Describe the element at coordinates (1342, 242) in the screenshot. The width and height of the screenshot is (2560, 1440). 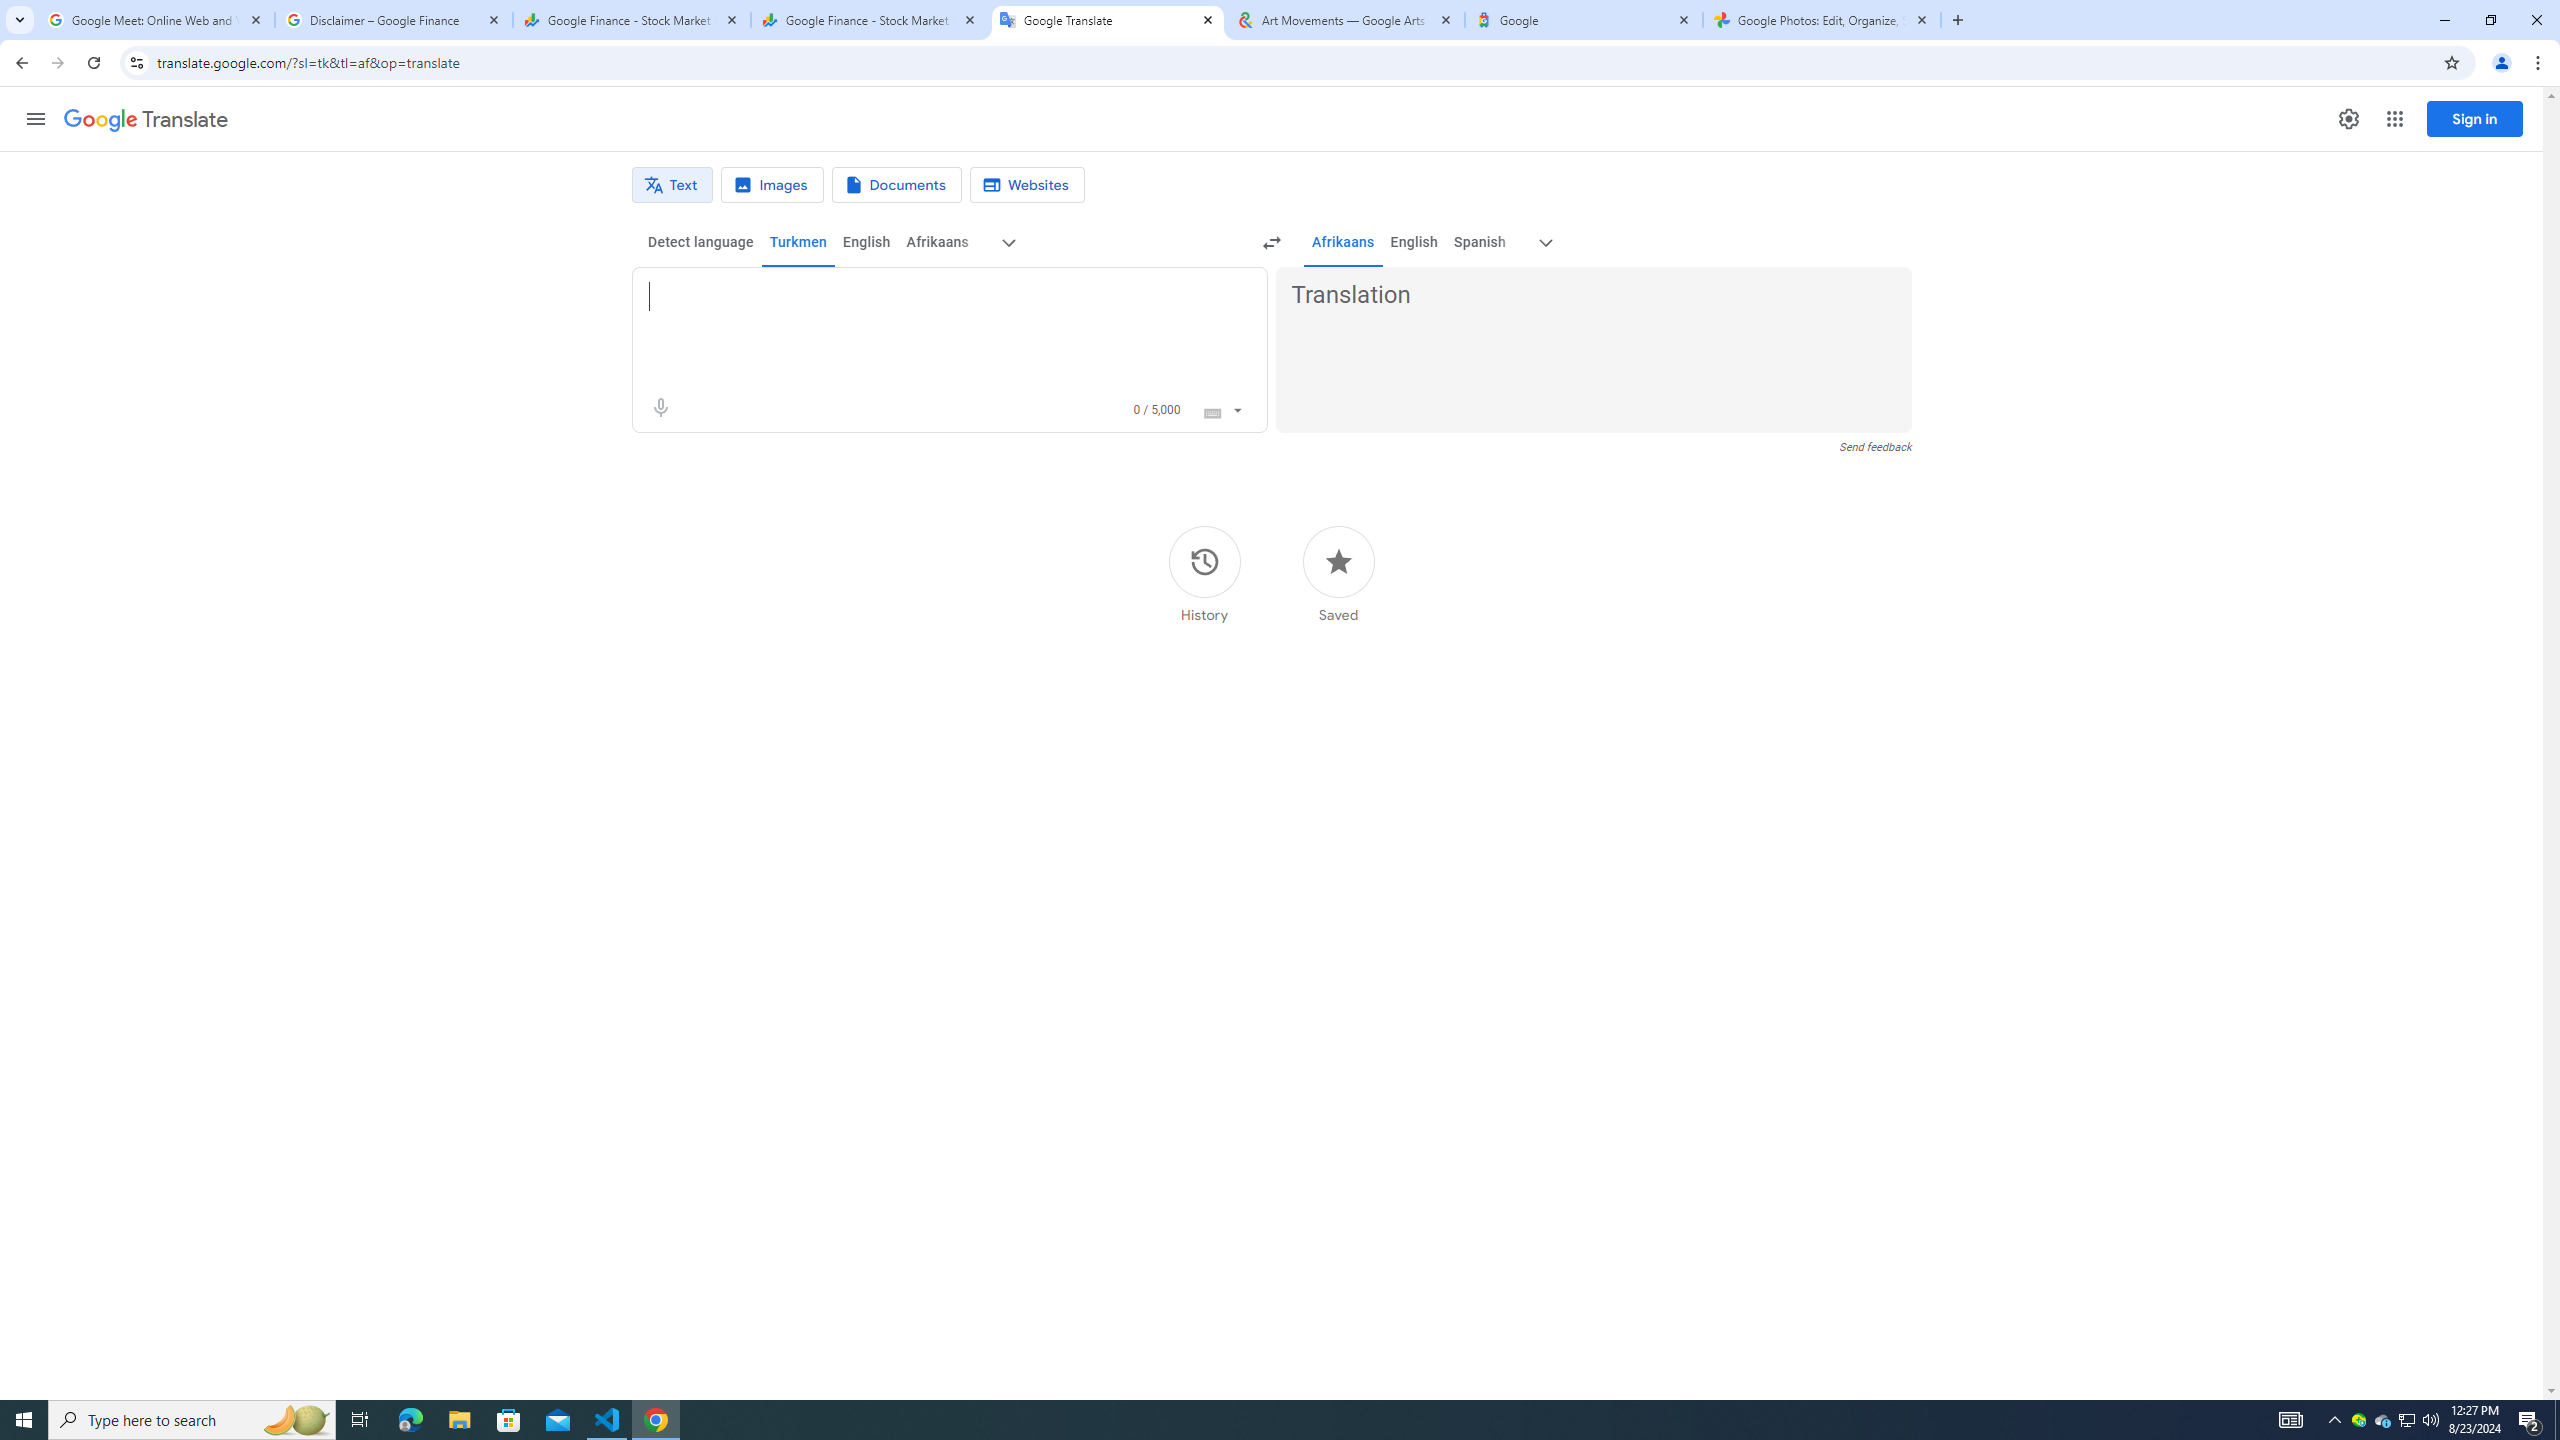
I see `Afrikaans` at that location.